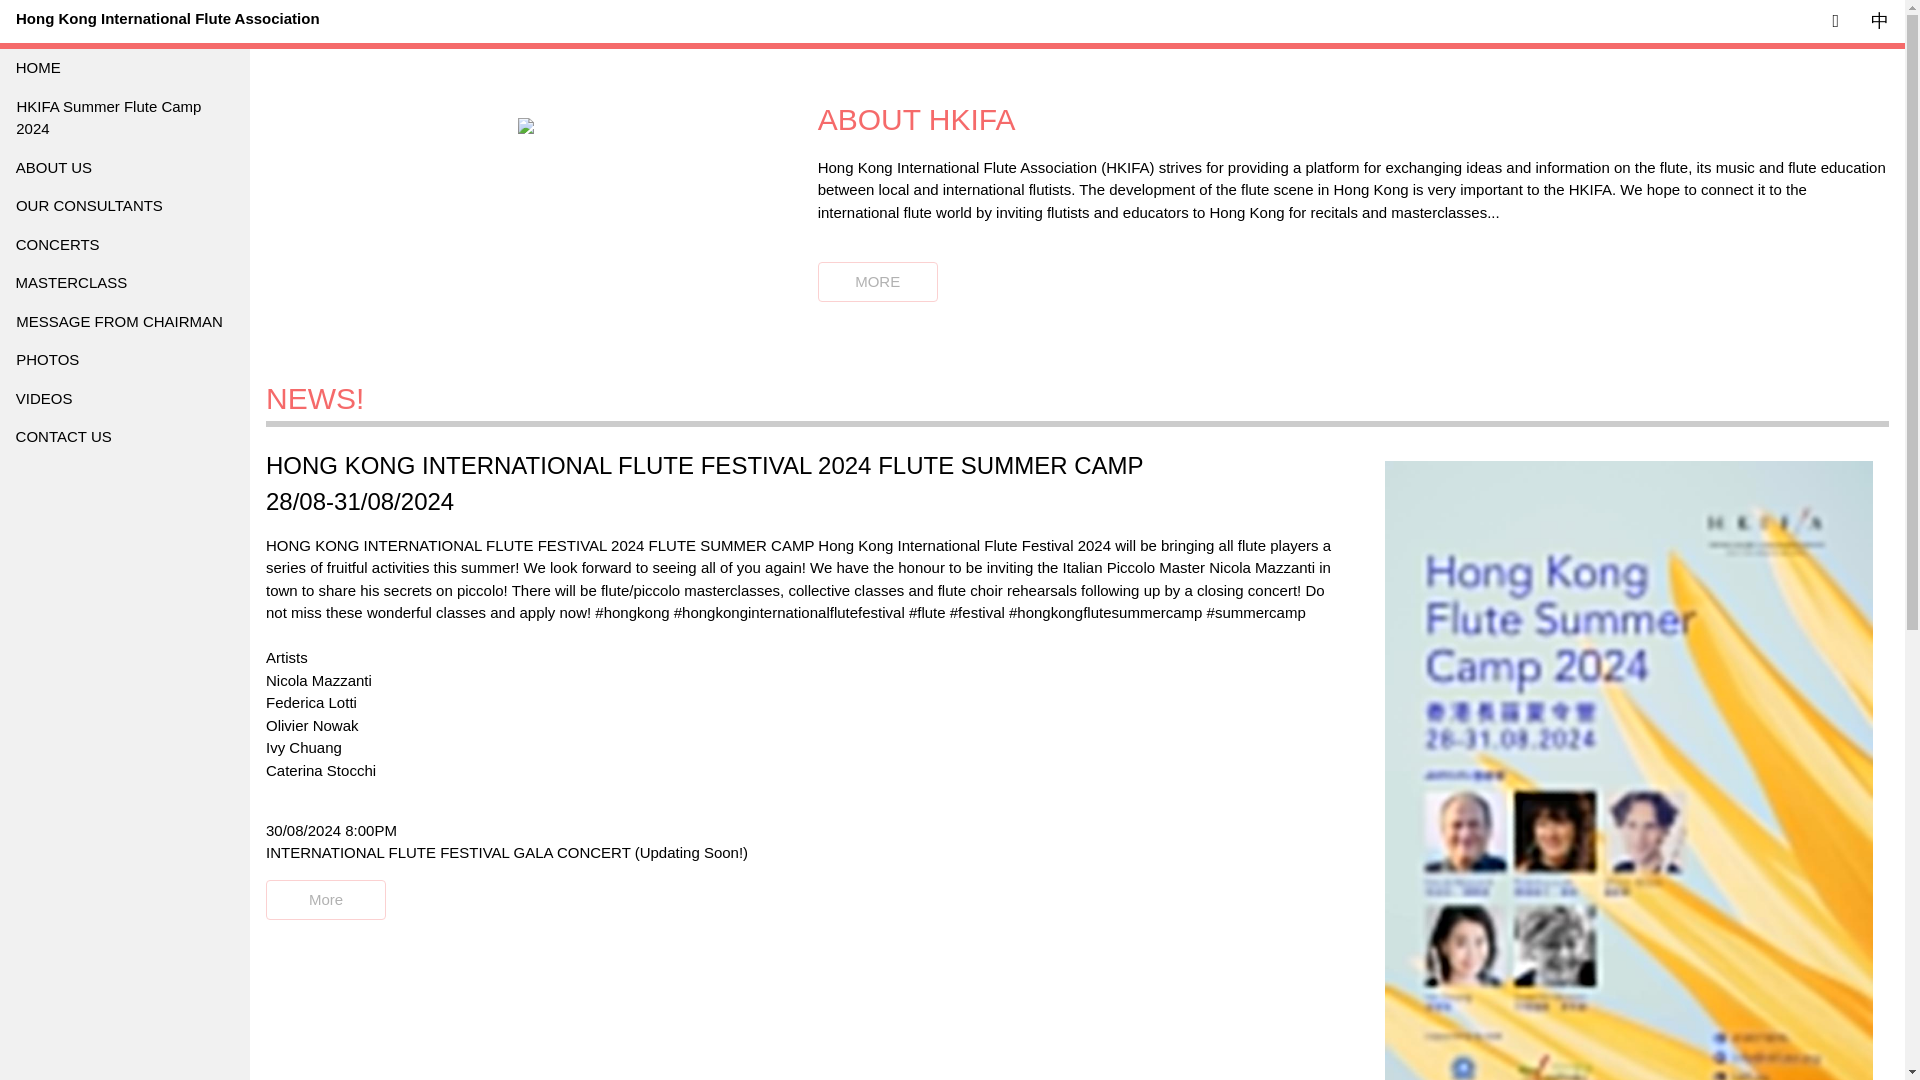 This screenshot has width=1920, height=1080. Describe the element at coordinates (88, 68) in the screenshot. I see `HOME` at that location.